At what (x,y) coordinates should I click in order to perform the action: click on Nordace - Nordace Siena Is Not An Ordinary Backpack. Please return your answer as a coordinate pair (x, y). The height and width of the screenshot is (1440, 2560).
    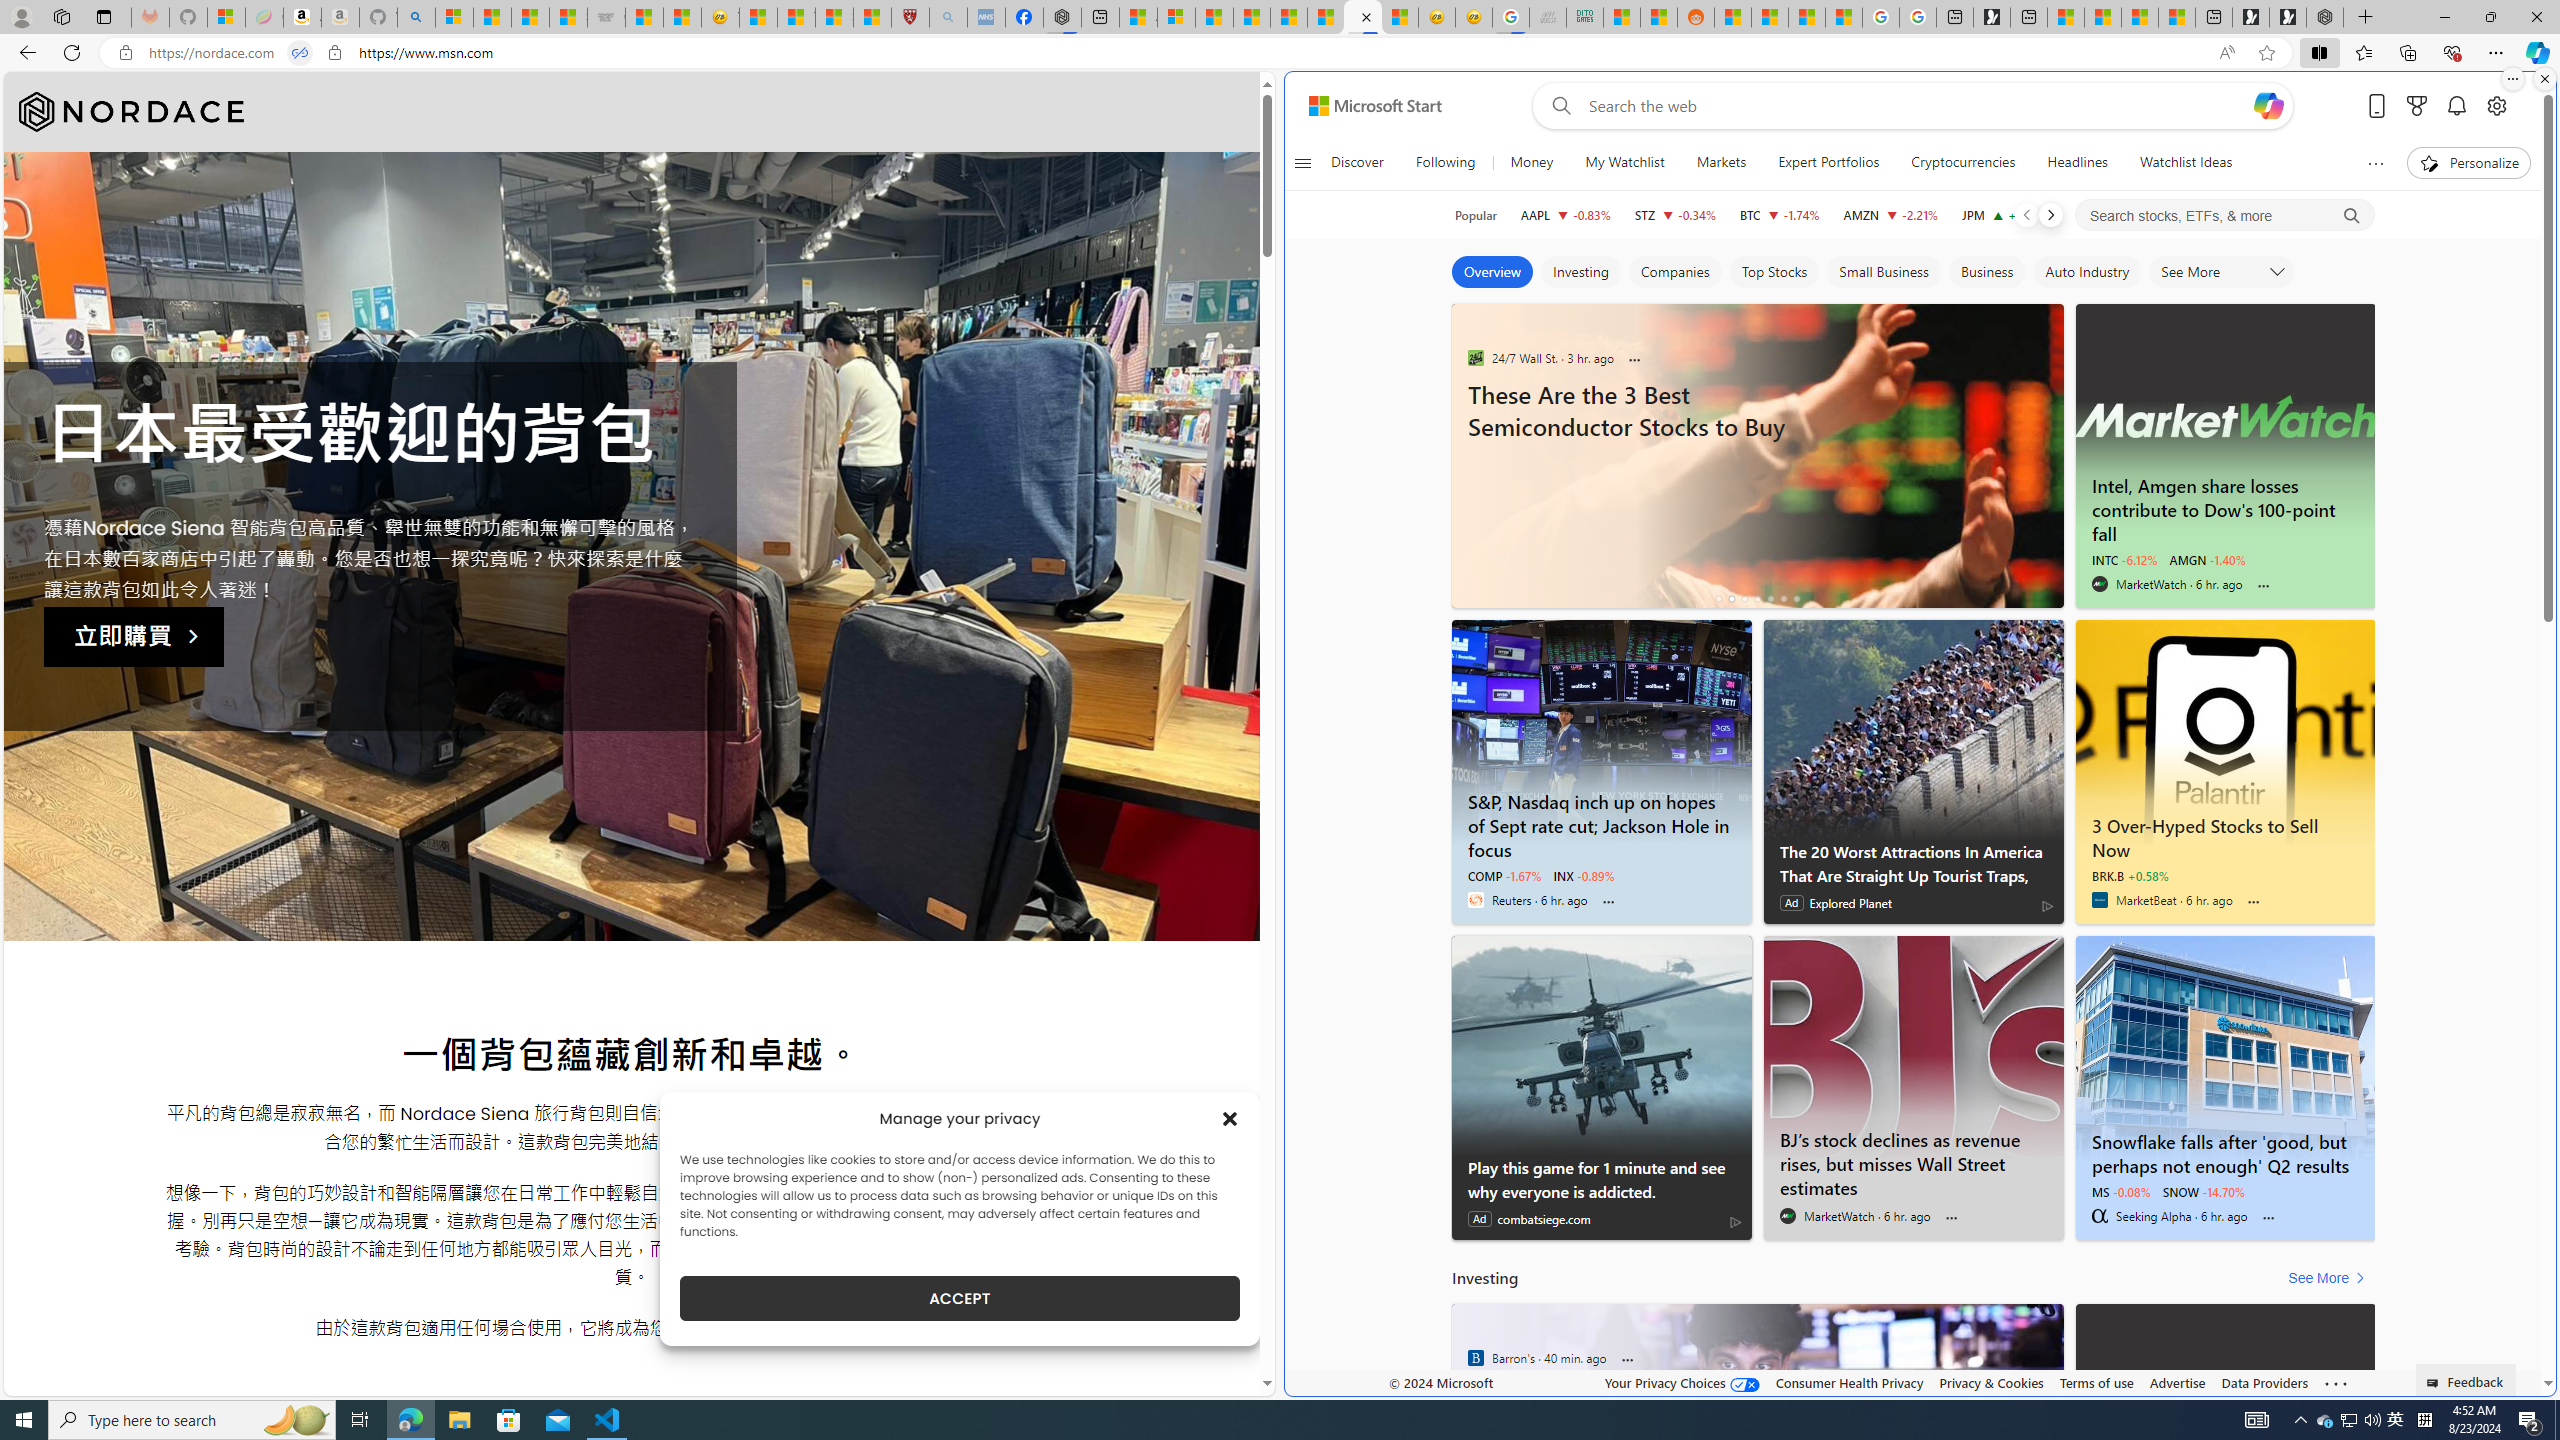
    Looking at the image, I should click on (2325, 17).